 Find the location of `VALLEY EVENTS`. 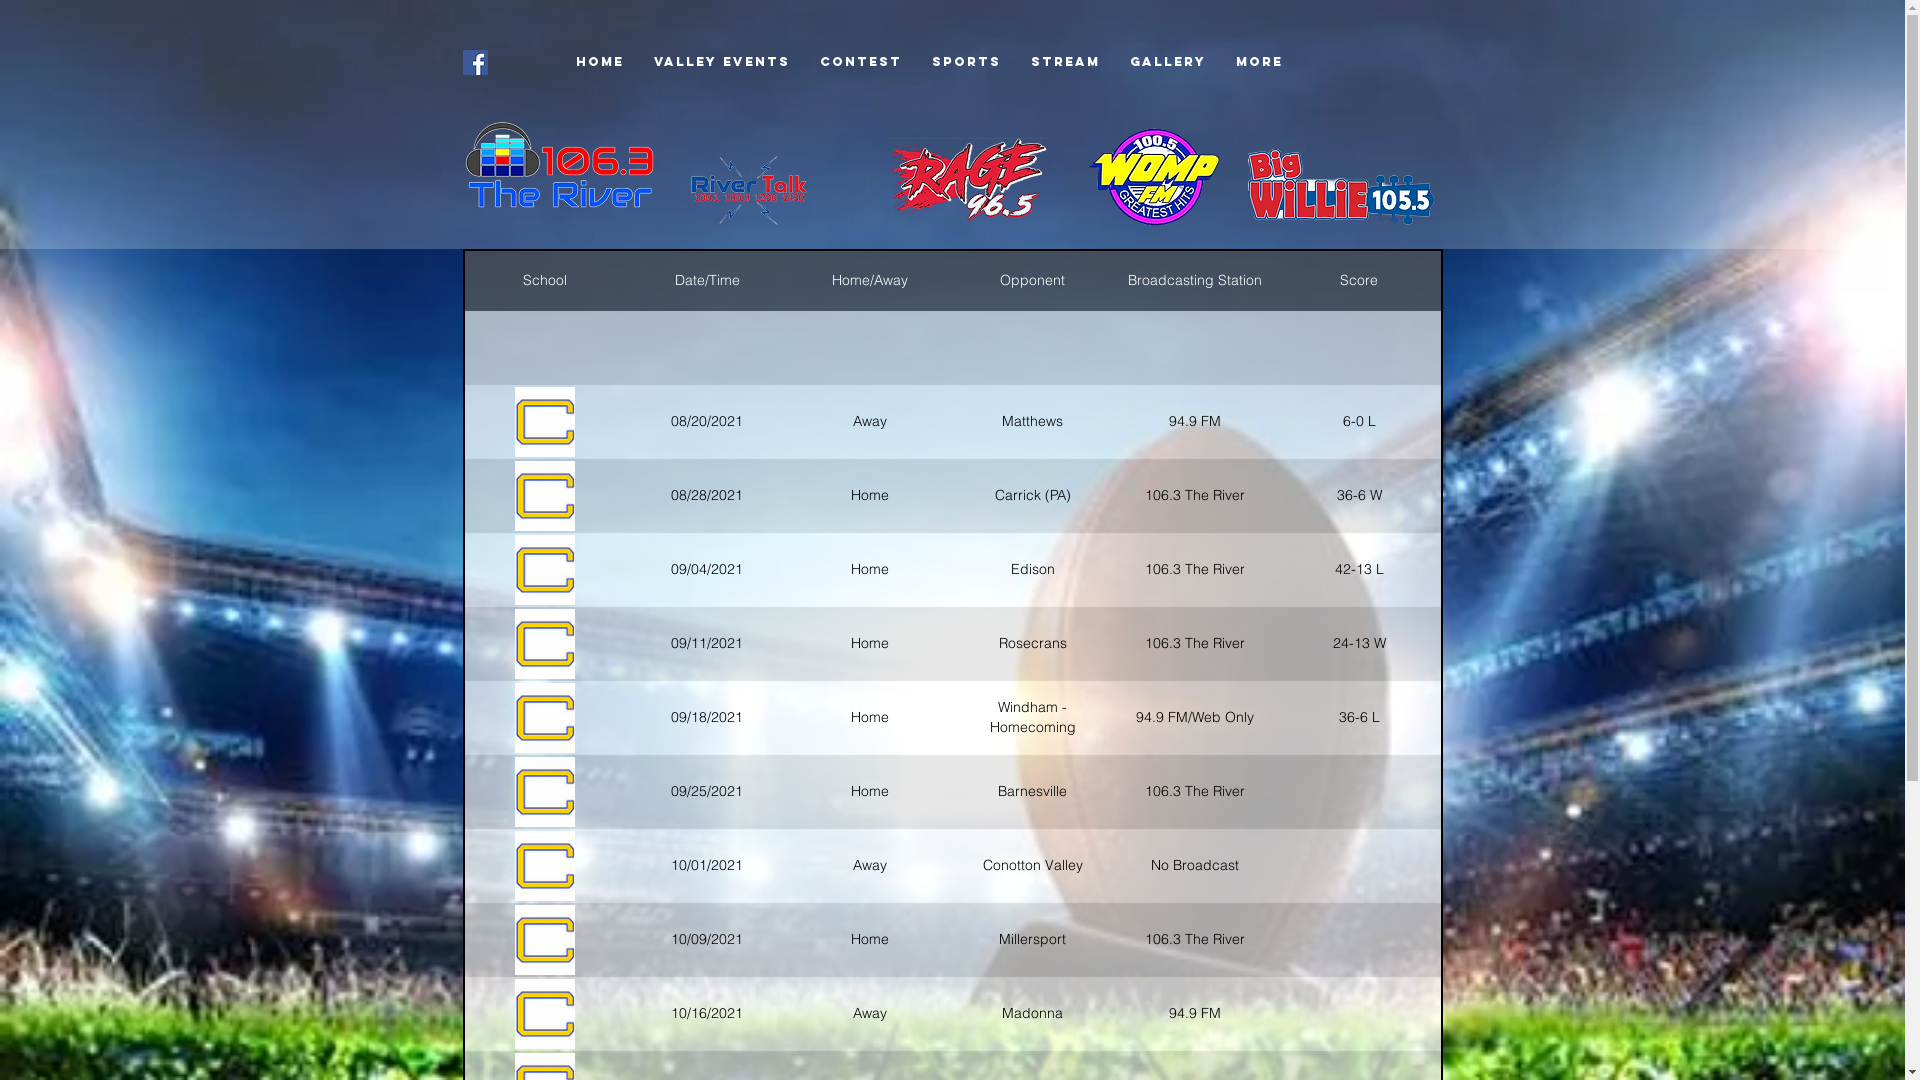

VALLEY EVENTS is located at coordinates (721, 62).